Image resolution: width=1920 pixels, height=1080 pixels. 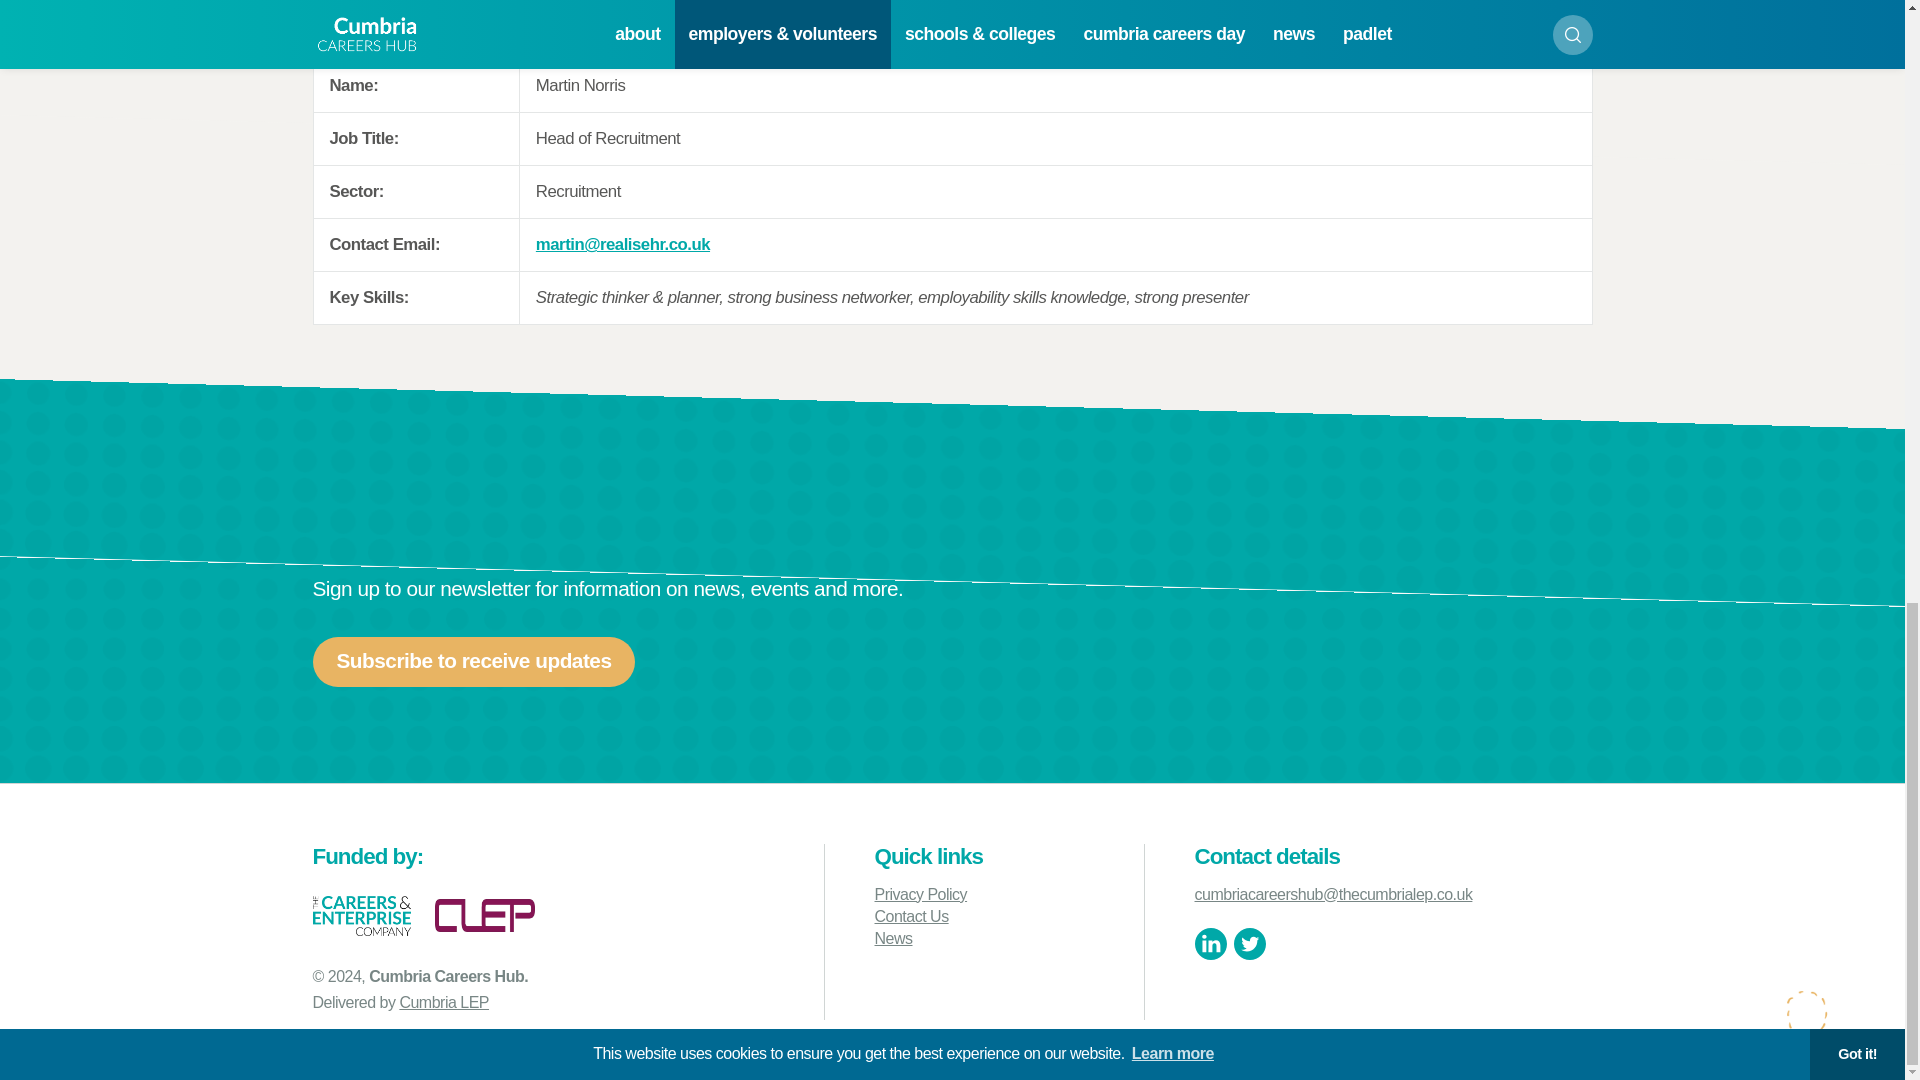 What do you see at coordinates (910, 916) in the screenshot?
I see `Contact Us` at bounding box center [910, 916].